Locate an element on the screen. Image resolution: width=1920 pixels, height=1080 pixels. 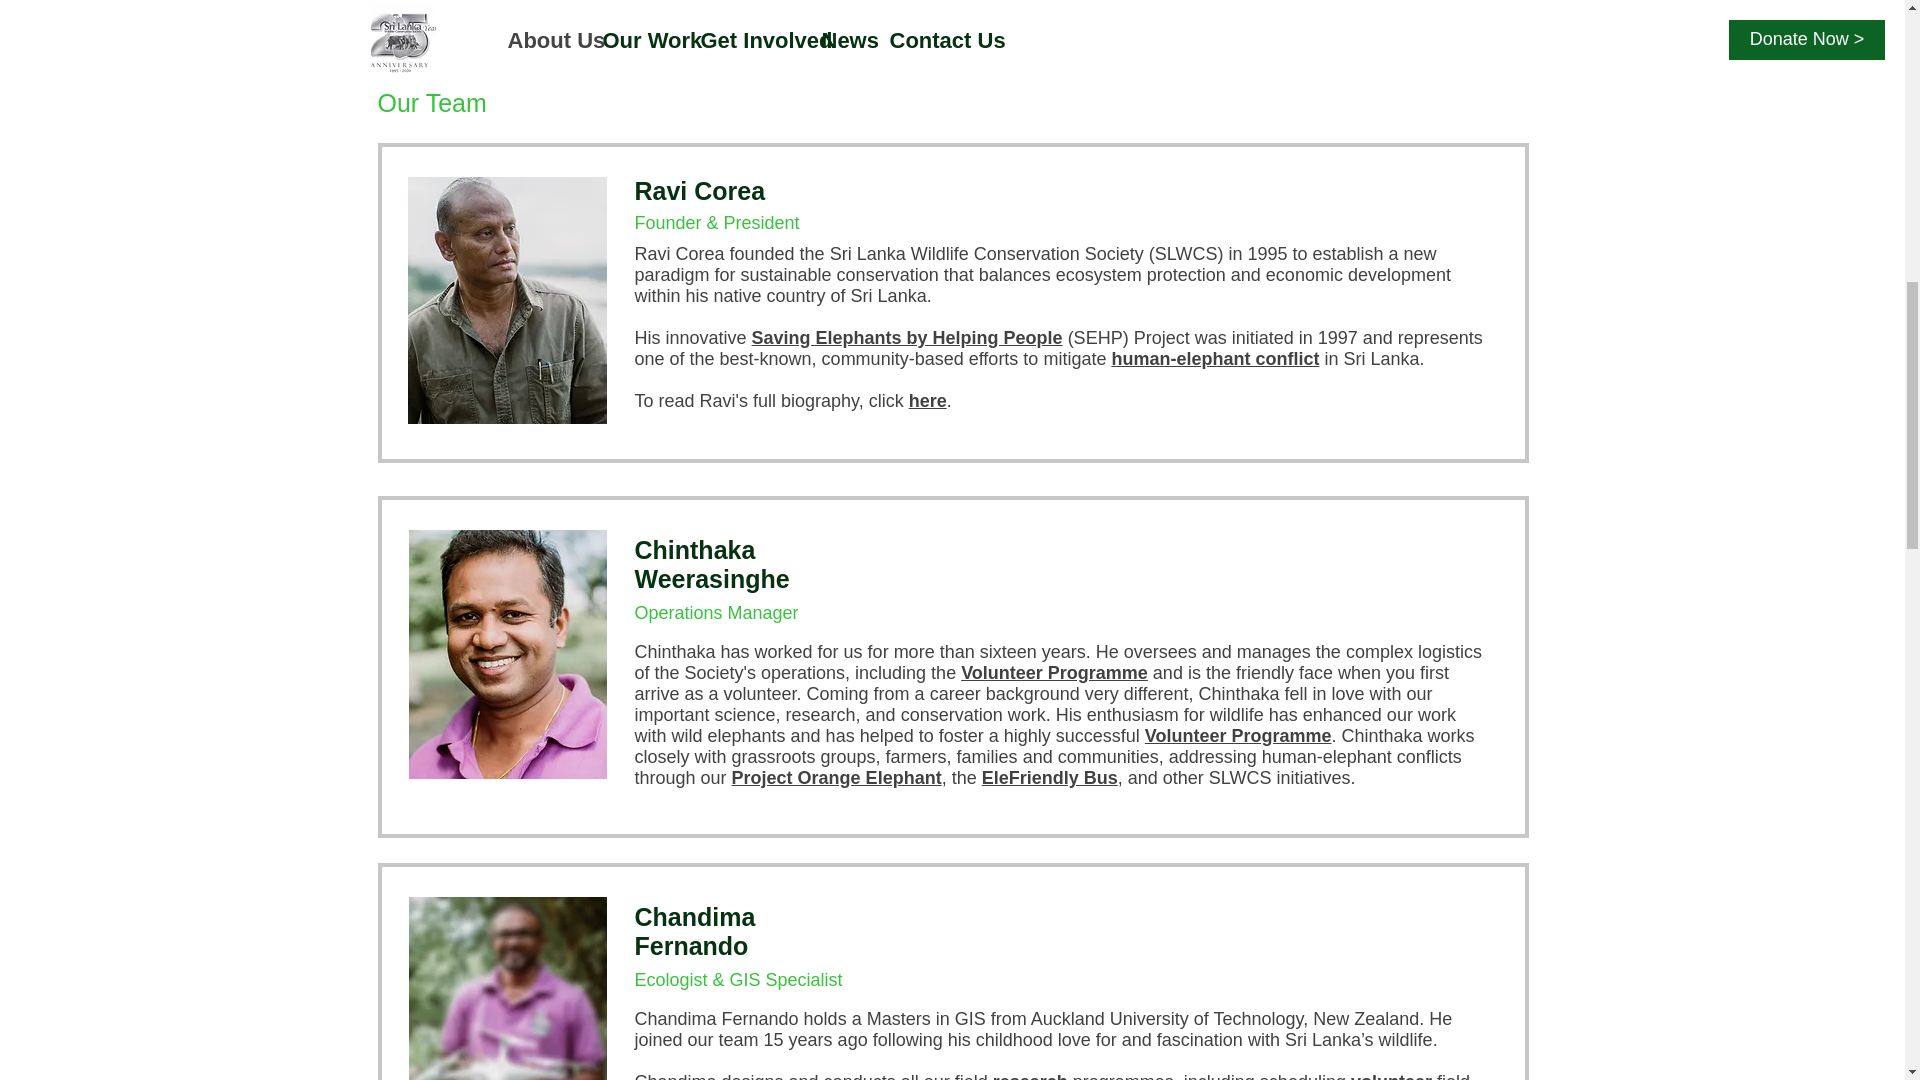
Volunteer Programme is located at coordinates (1054, 672).